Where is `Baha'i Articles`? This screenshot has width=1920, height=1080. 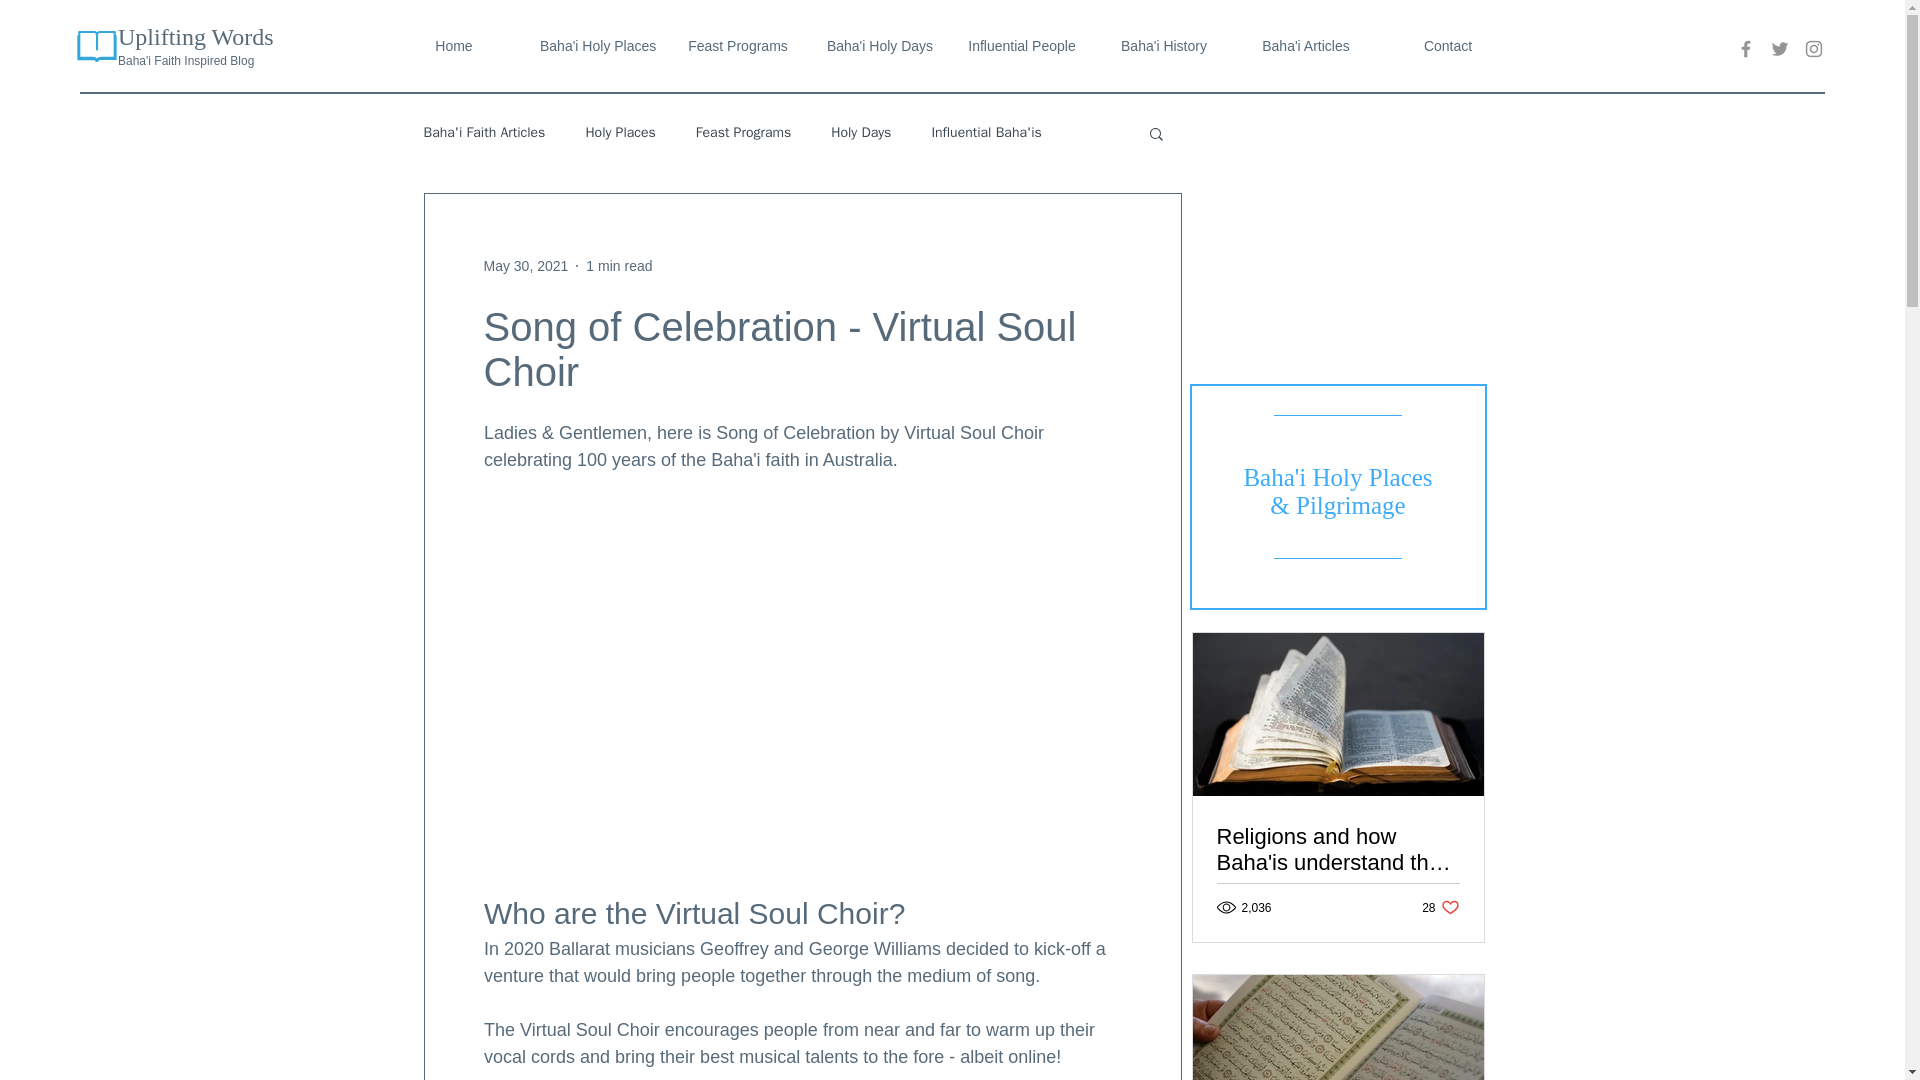
Baha'i Articles is located at coordinates (1305, 46).